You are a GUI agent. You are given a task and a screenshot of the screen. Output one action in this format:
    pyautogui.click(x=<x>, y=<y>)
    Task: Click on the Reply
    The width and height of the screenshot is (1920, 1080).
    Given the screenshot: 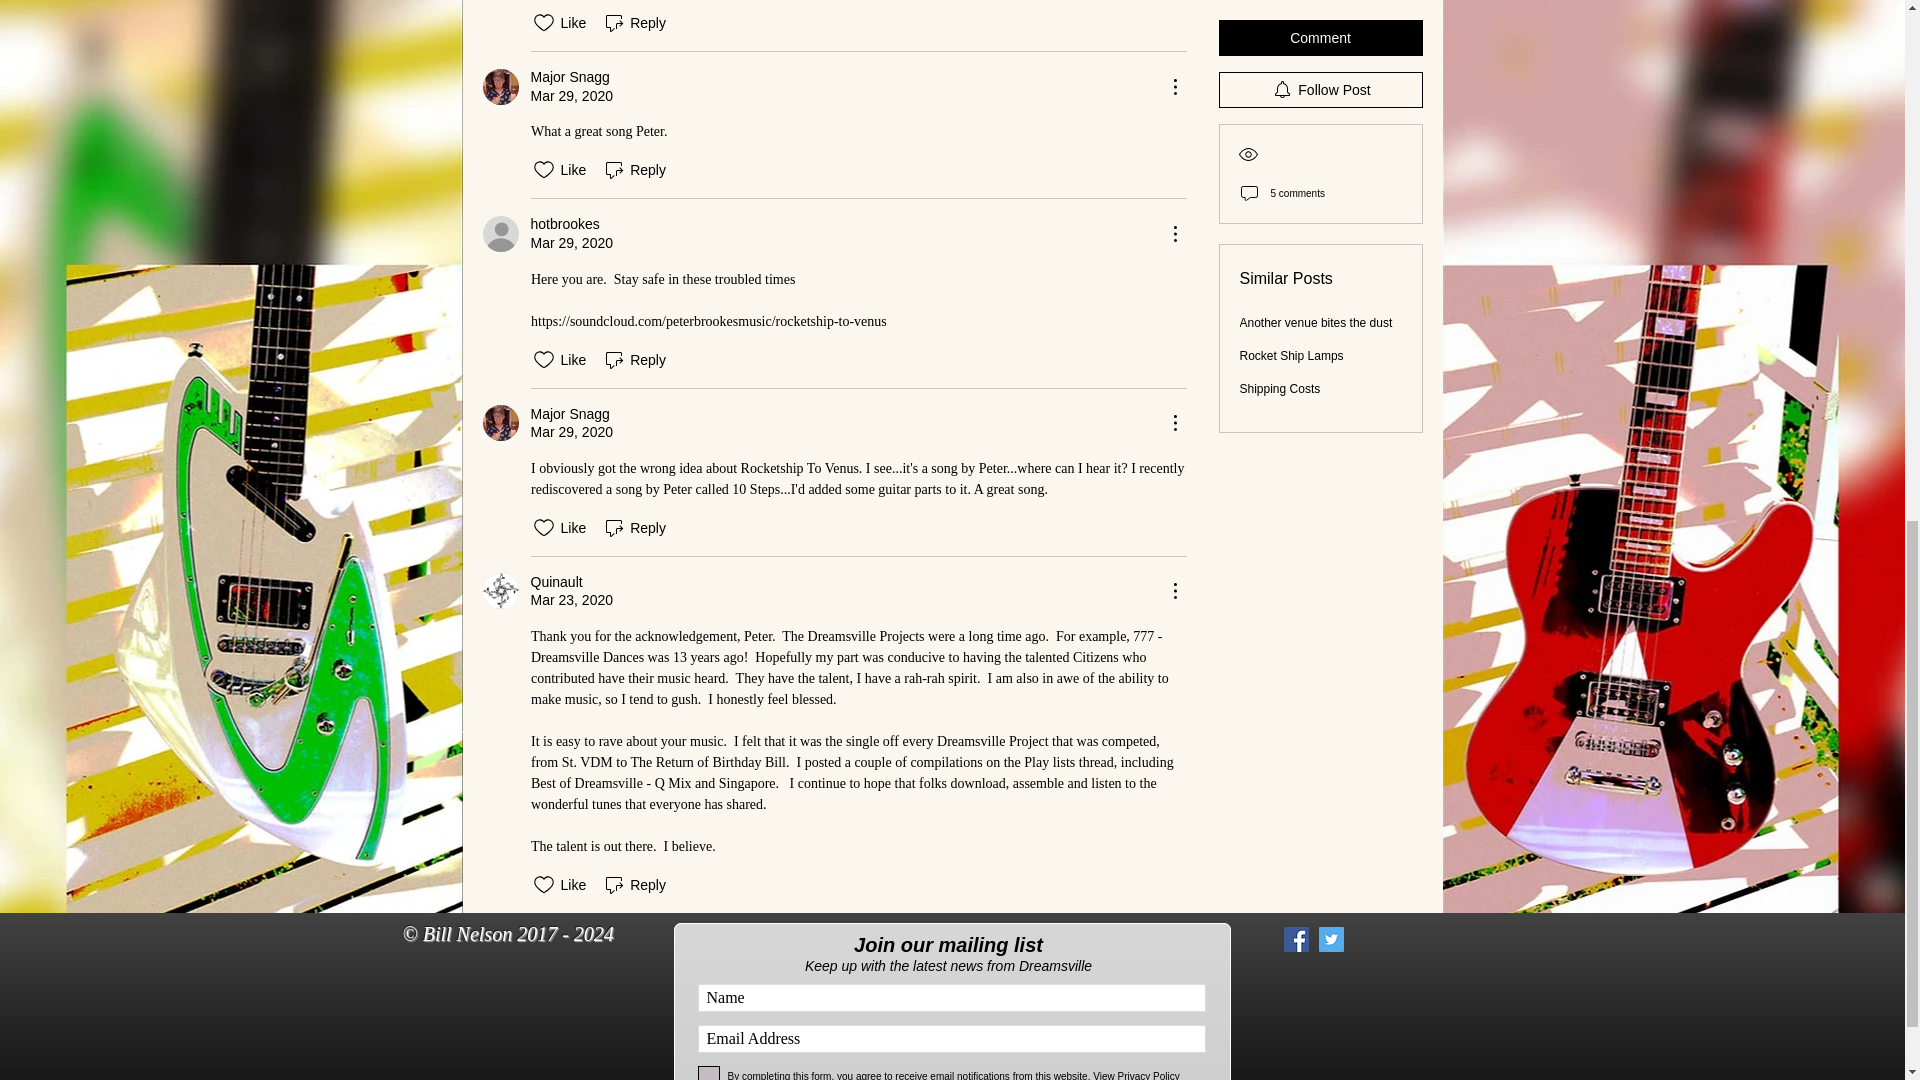 What is the action you would take?
    pyautogui.click(x=634, y=359)
    